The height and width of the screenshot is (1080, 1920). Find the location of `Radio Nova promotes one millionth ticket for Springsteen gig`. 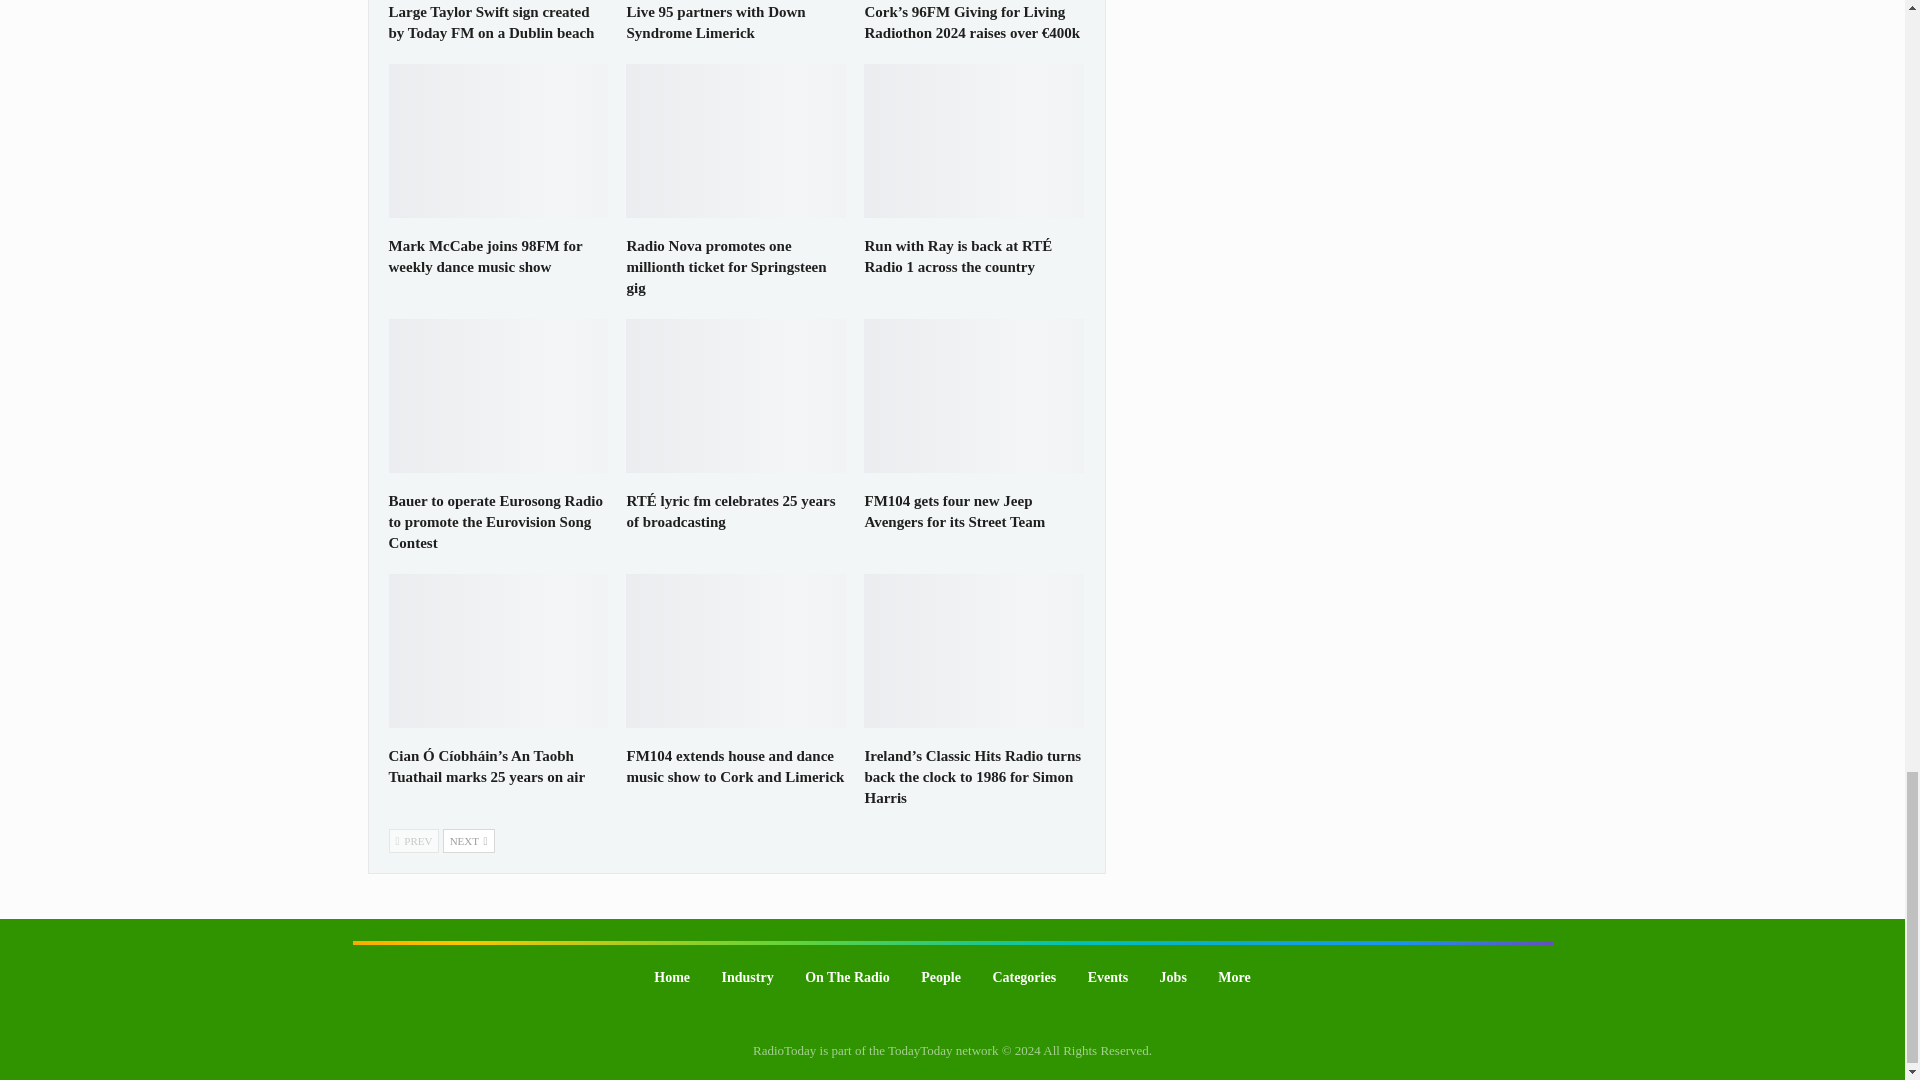

Radio Nova promotes one millionth ticket for Springsteen gig is located at coordinates (736, 140).